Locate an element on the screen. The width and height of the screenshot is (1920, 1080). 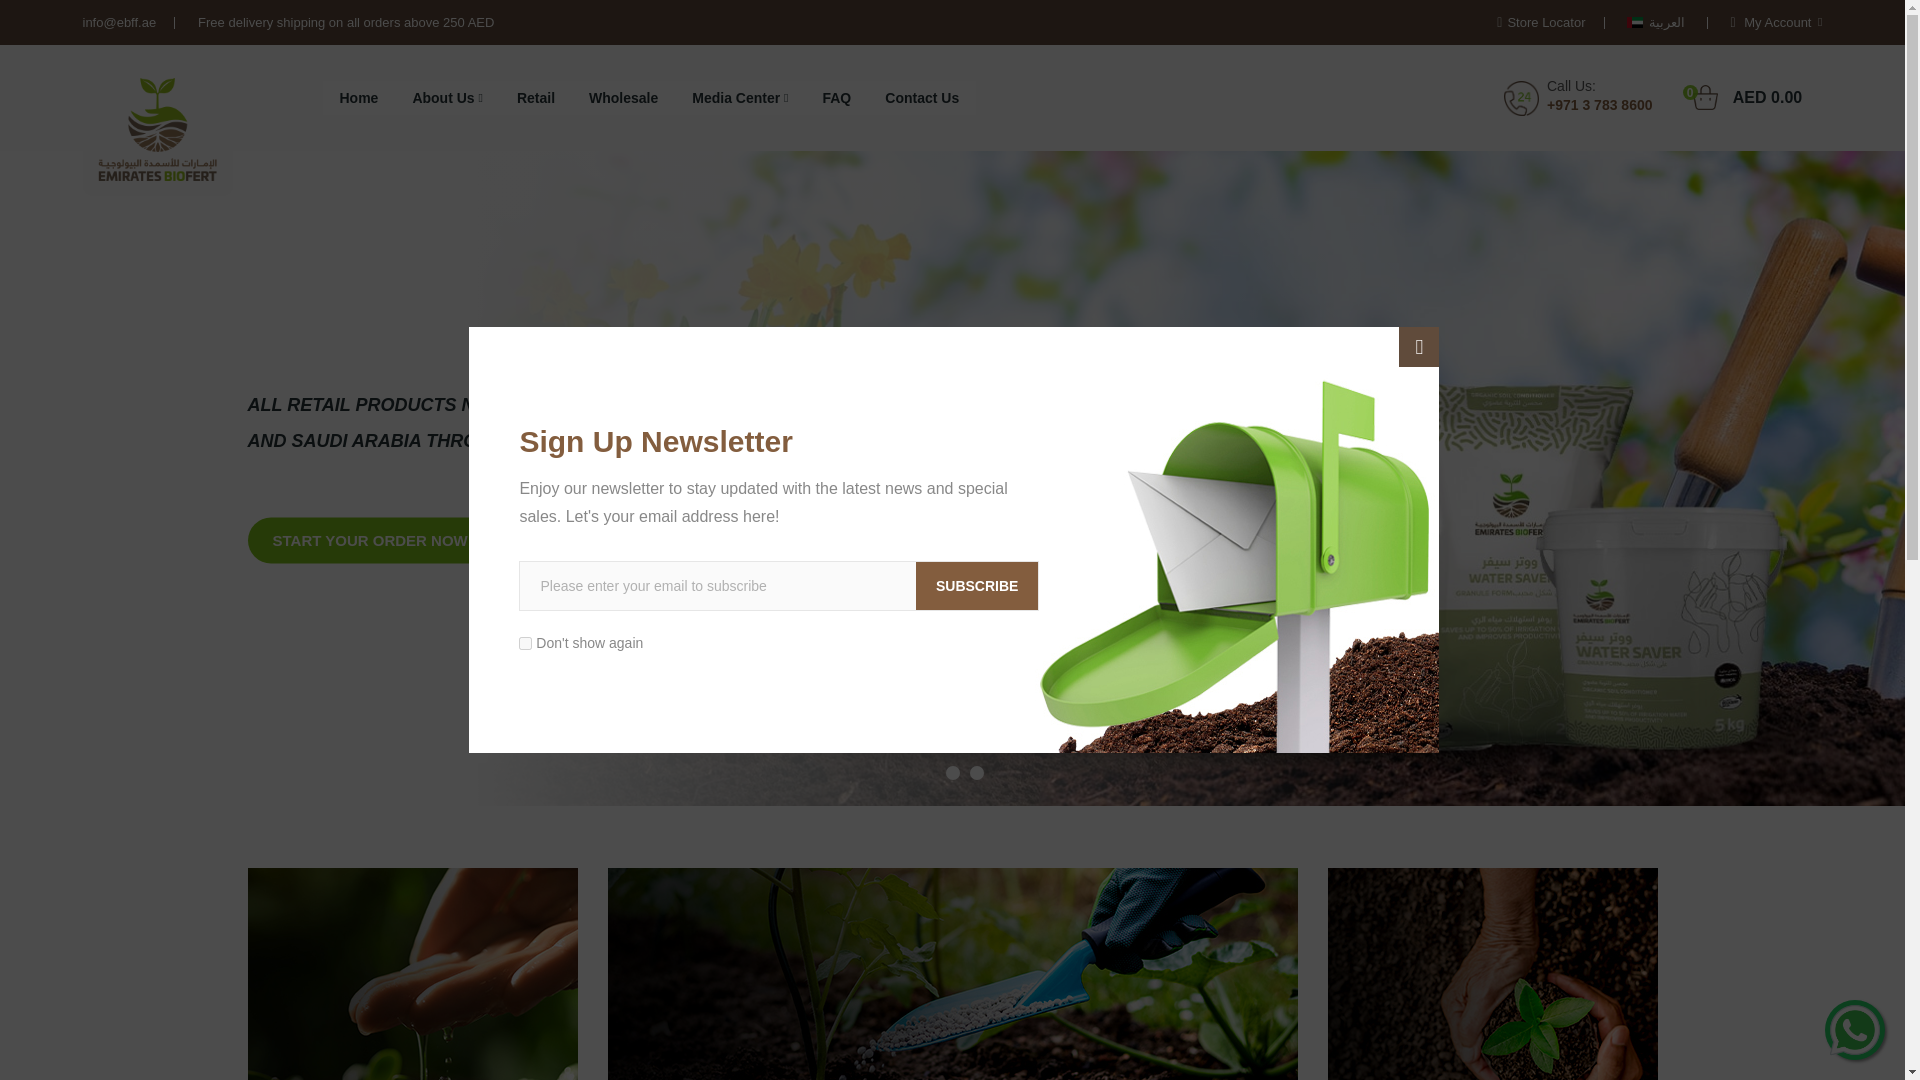
My Account is located at coordinates (624, 98).